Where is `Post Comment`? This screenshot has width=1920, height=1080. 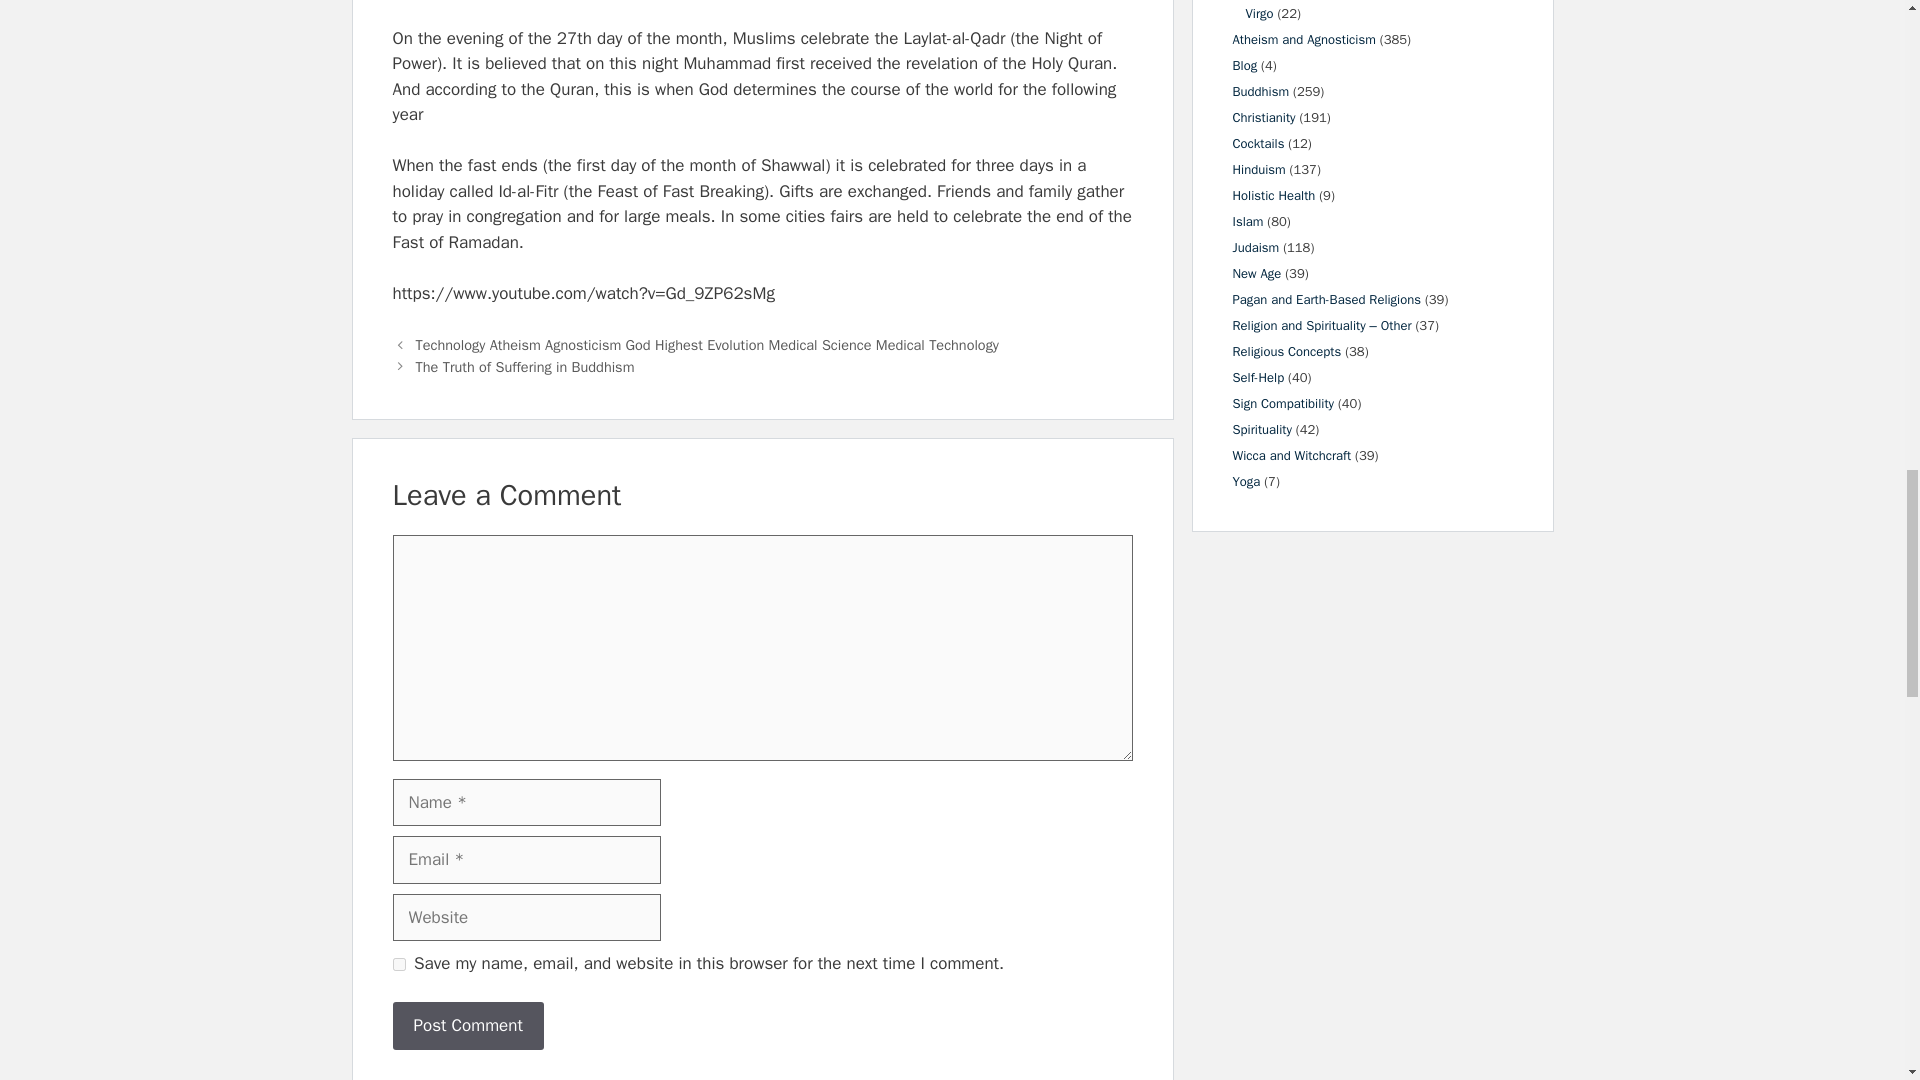 Post Comment is located at coordinates (467, 1026).